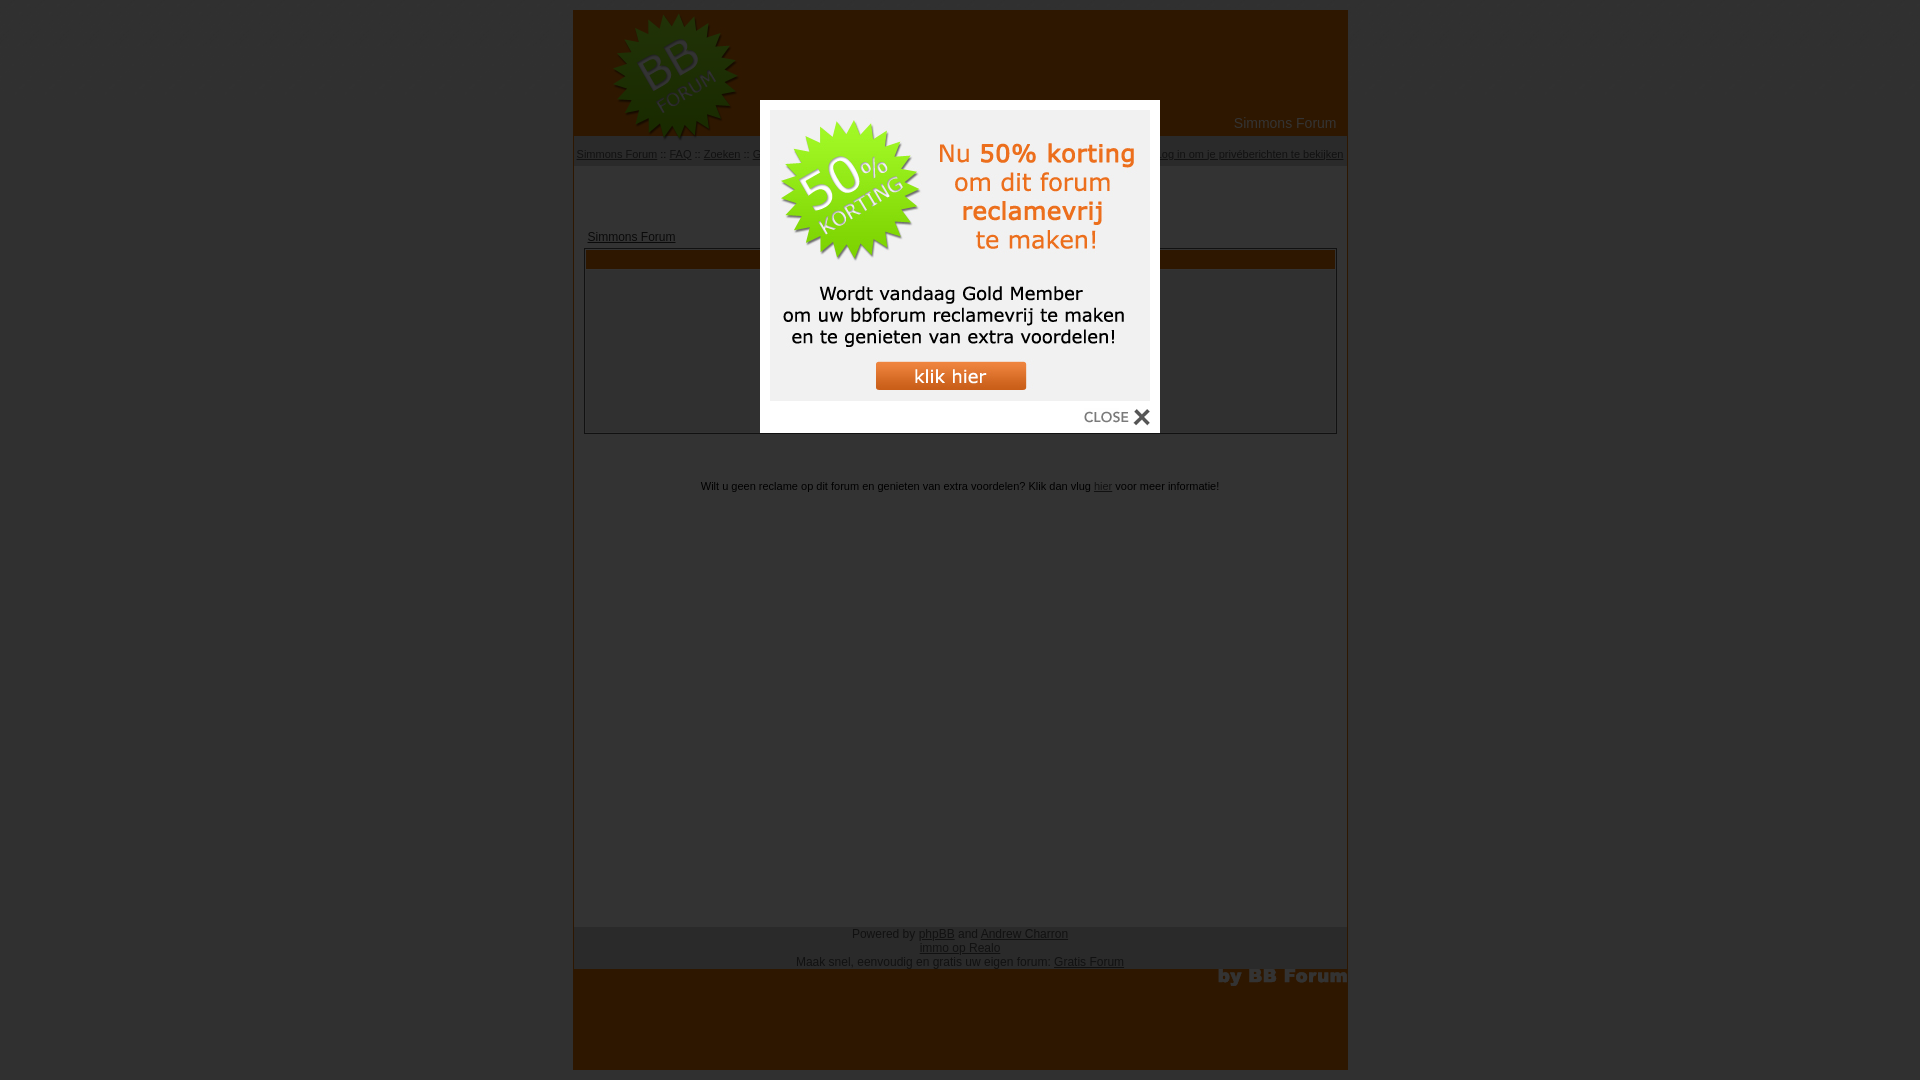 This screenshot has width=1920, height=1080. What do you see at coordinates (1079, 154) in the screenshot?
I see `Inloggen` at bounding box center [1079, 154].